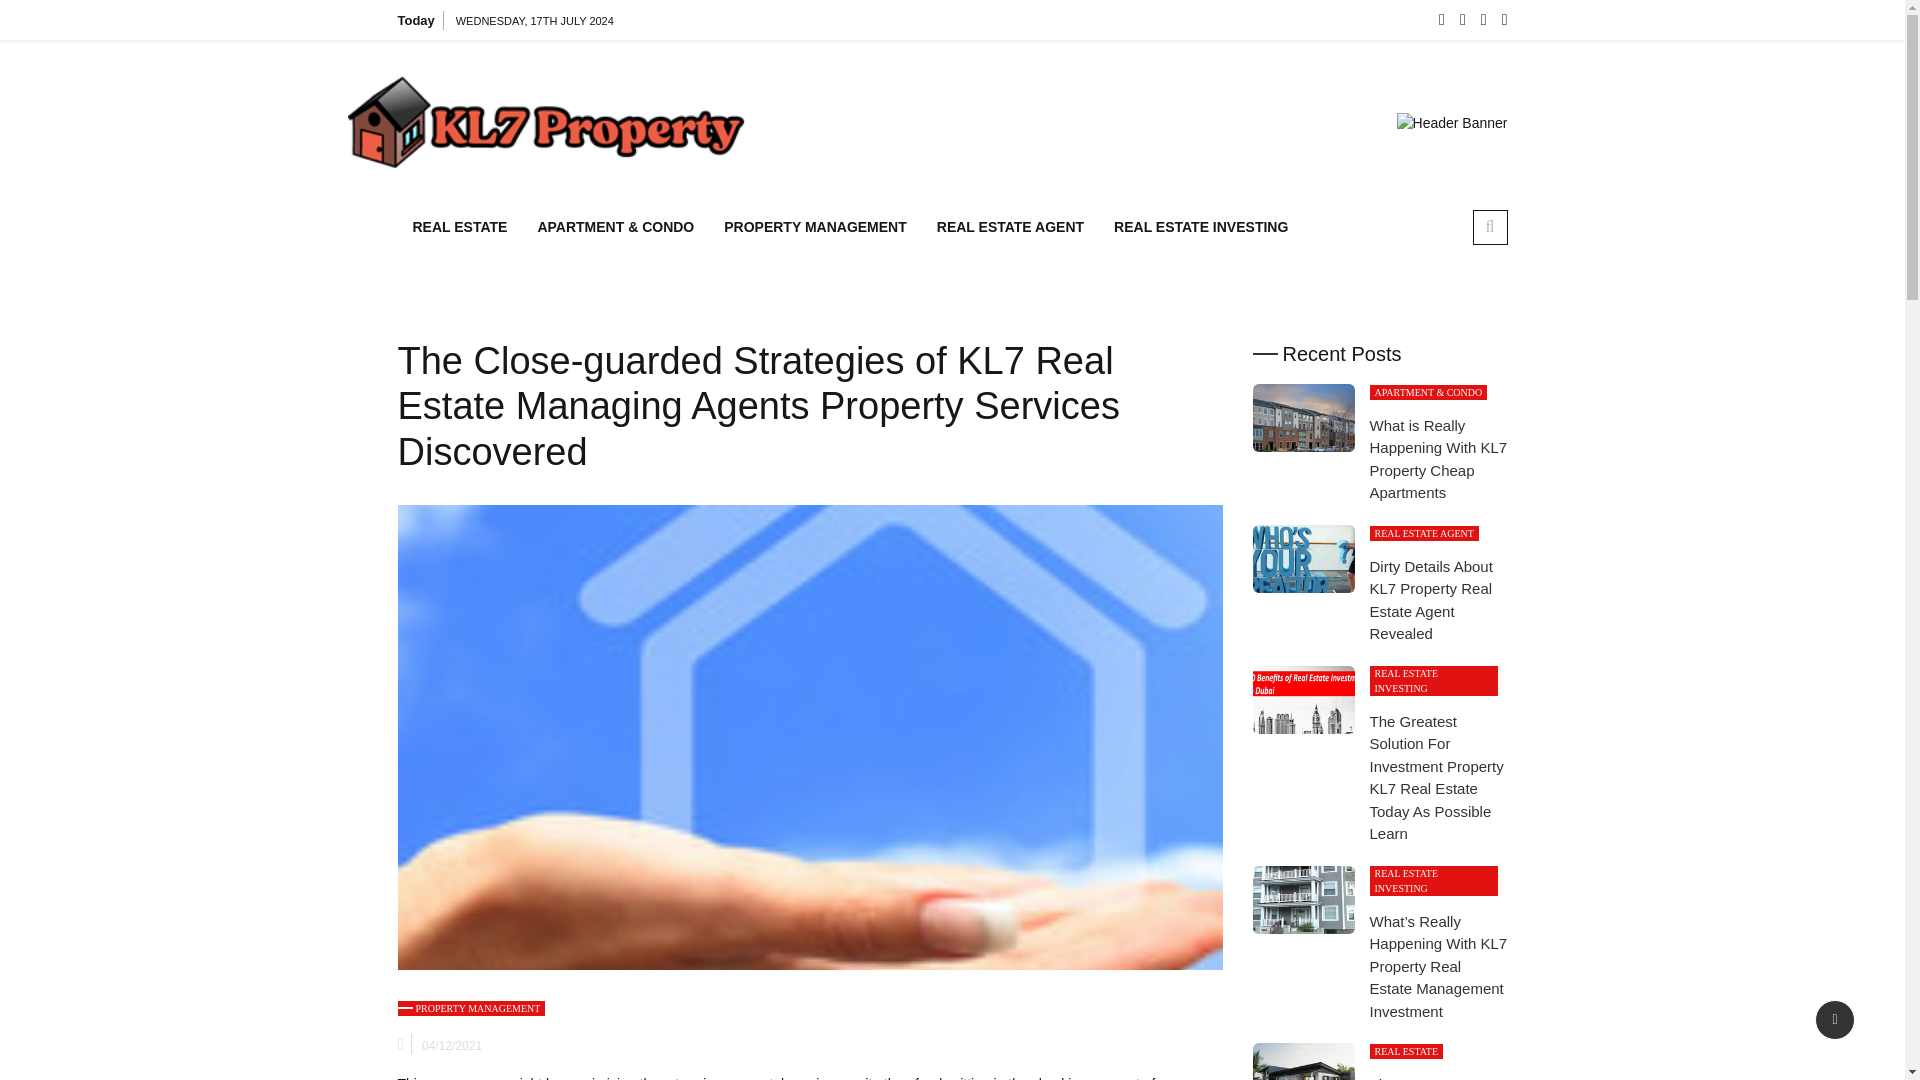 The image size is (1920, 1080). I want to click on PROPERTY MANAGEMENT, so click(814, 228).